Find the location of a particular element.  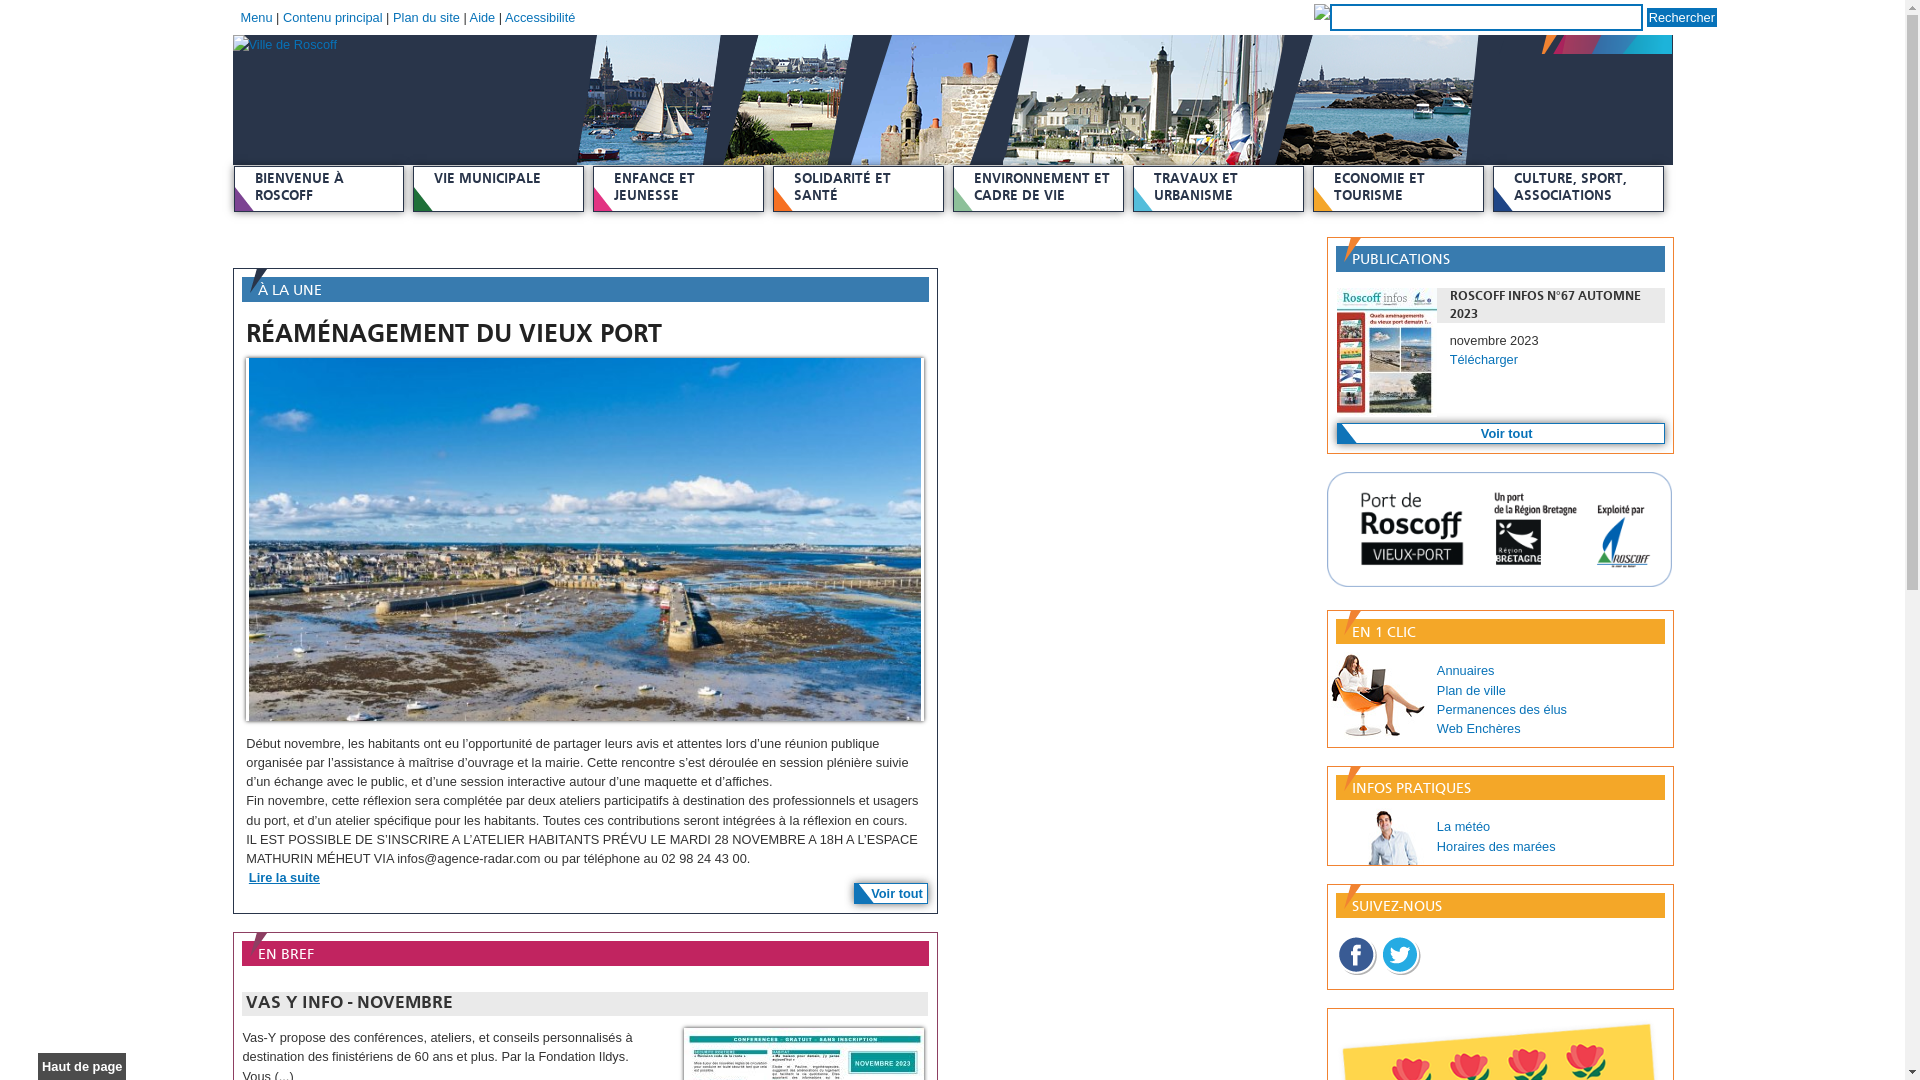

Voir tout is located at coordinates (1501, 434).